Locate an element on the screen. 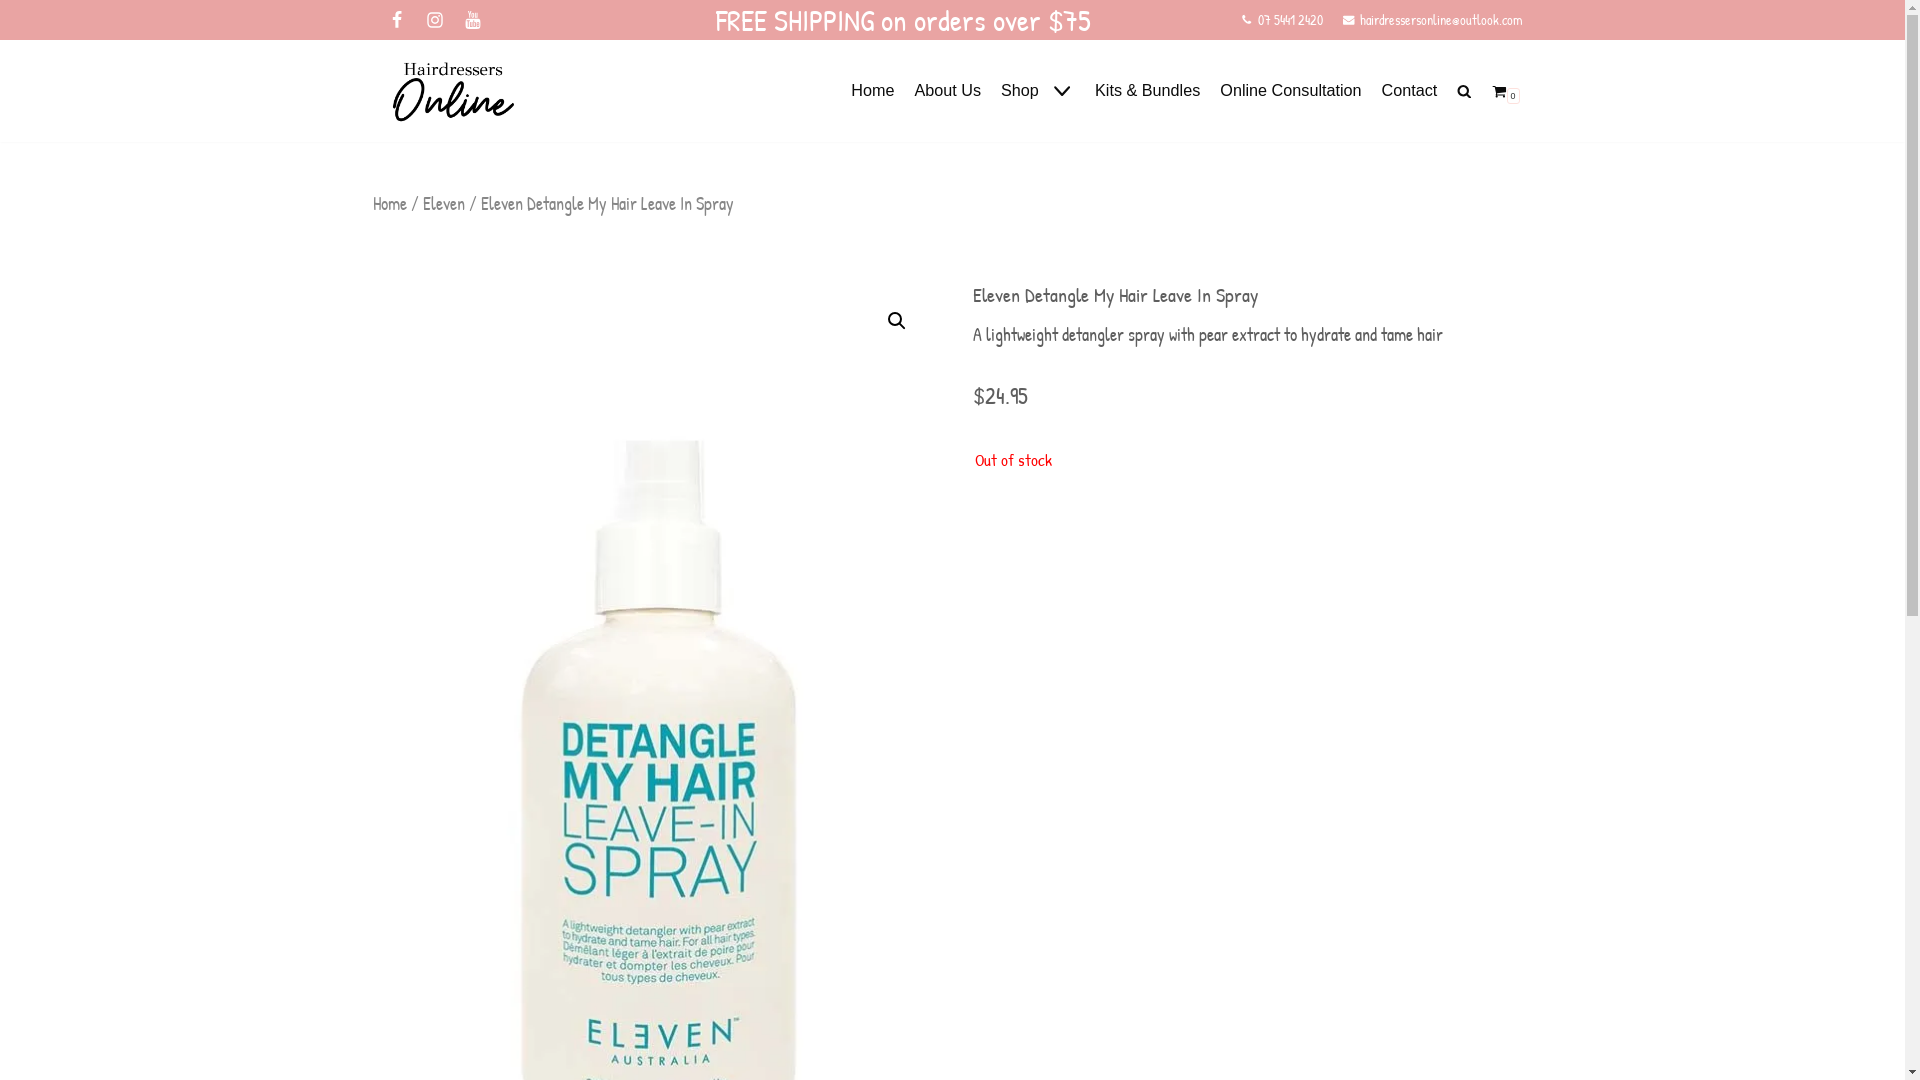  07 5441 2420 is located at coordinates (1290, 20).